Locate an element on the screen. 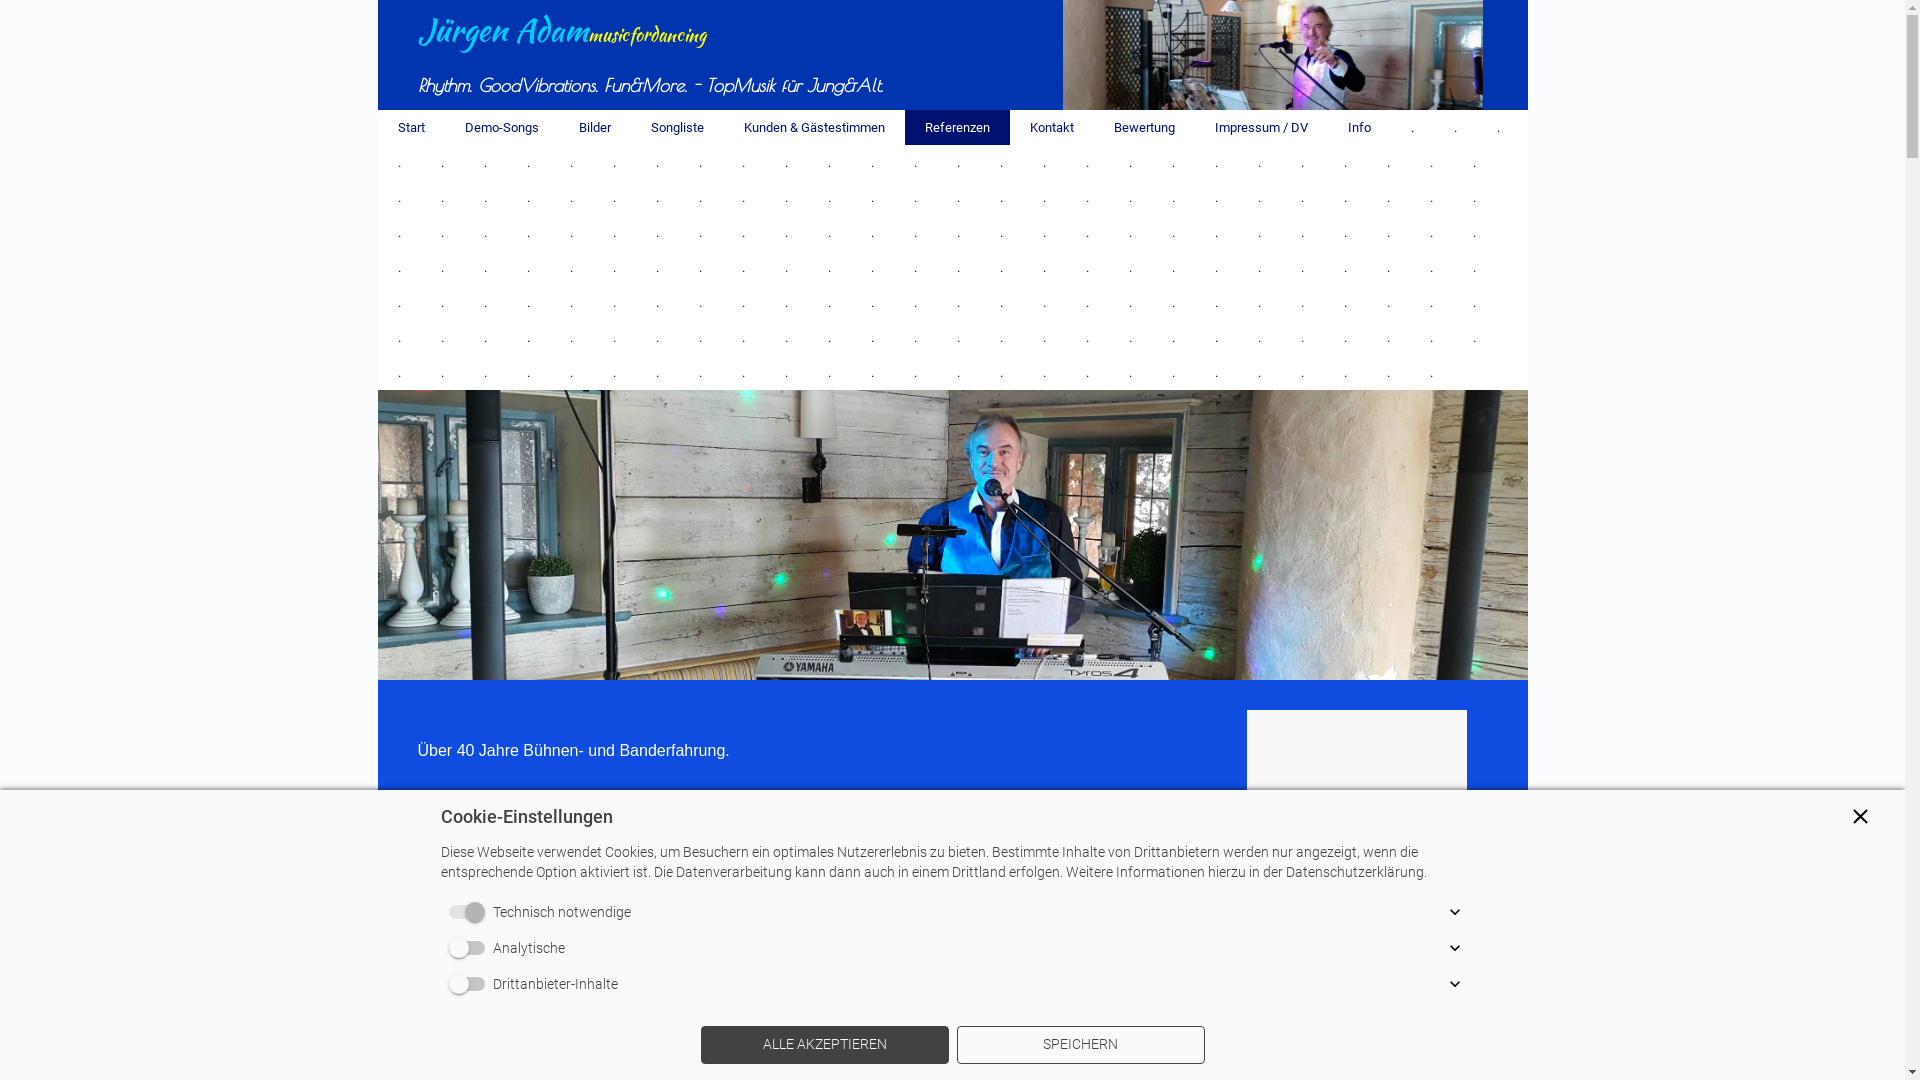 Image resolution: width=1920 pixels, height=1080 pixels. Bilder is located at coordinates (594, 128).